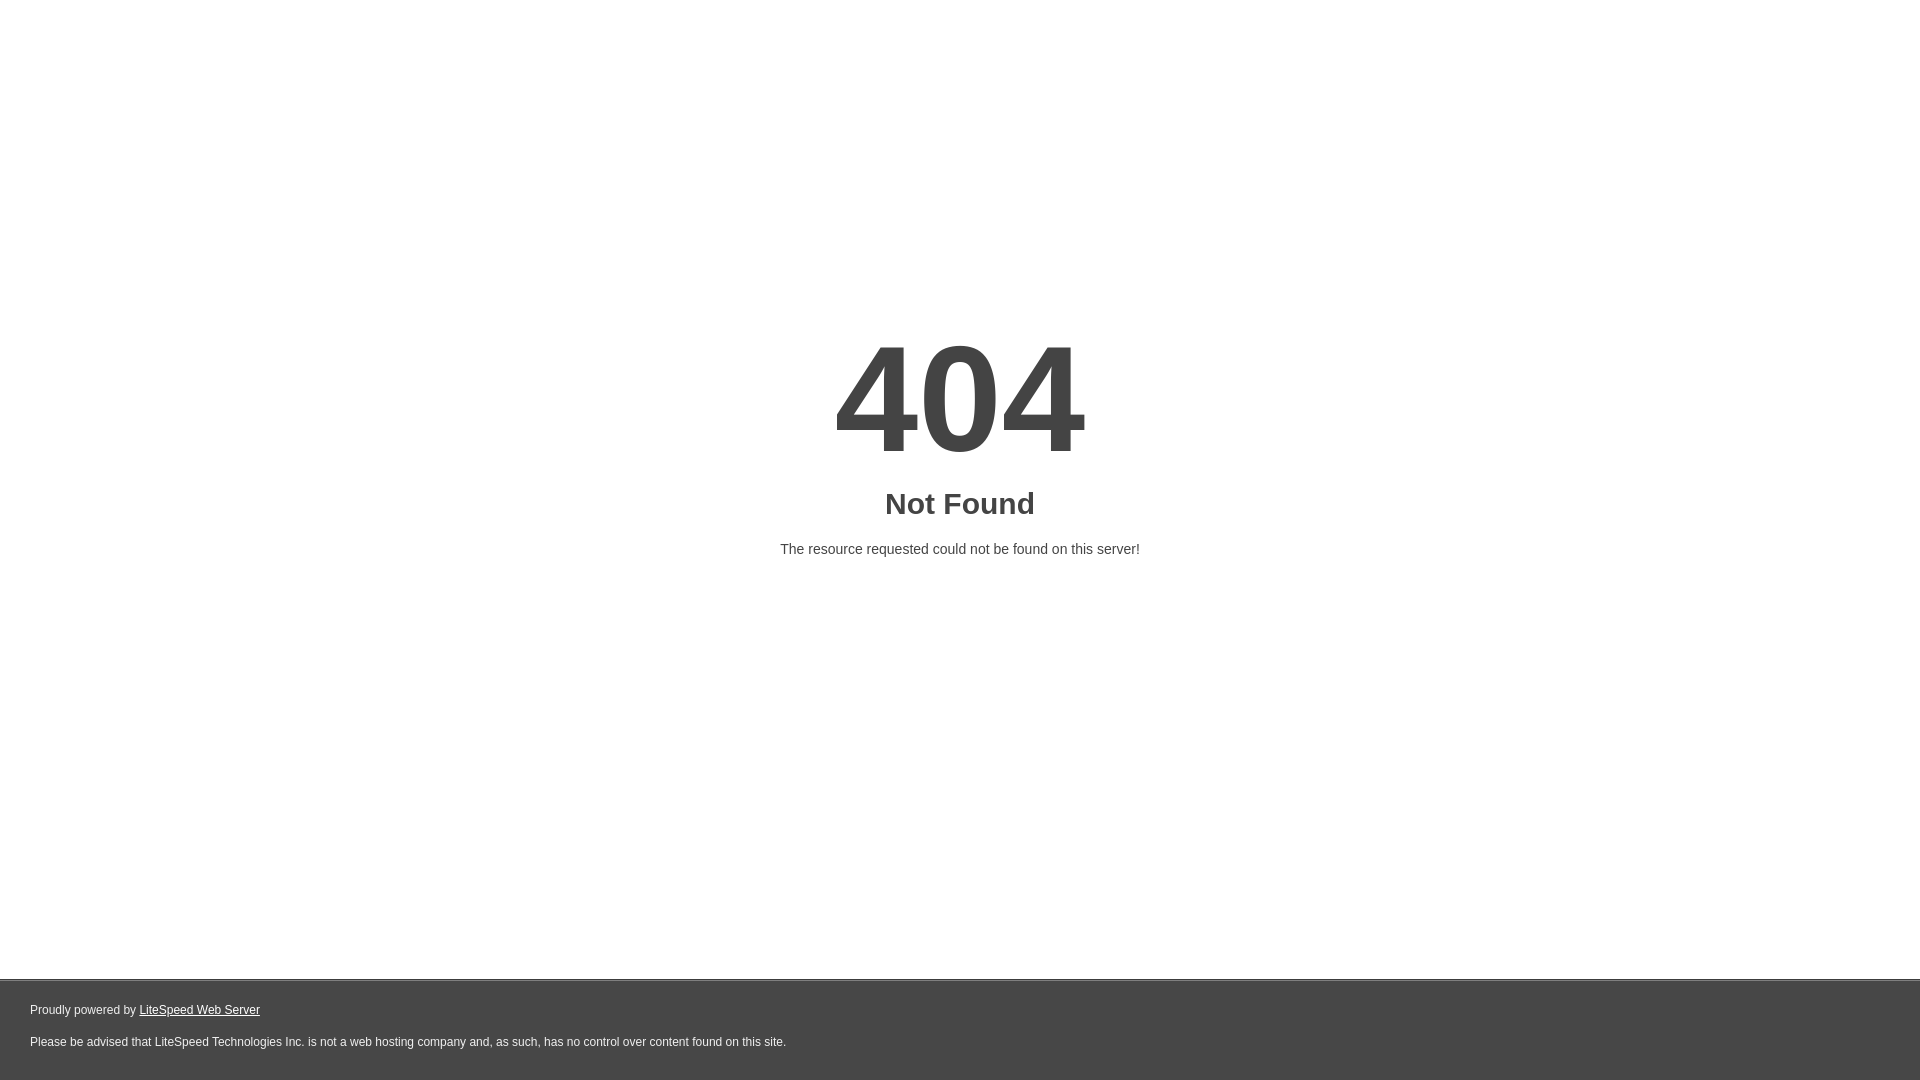 The width and height of the screenshot is (1920, 1080). I want to click on LiteSpeed Web Server, so click(200, 1010).